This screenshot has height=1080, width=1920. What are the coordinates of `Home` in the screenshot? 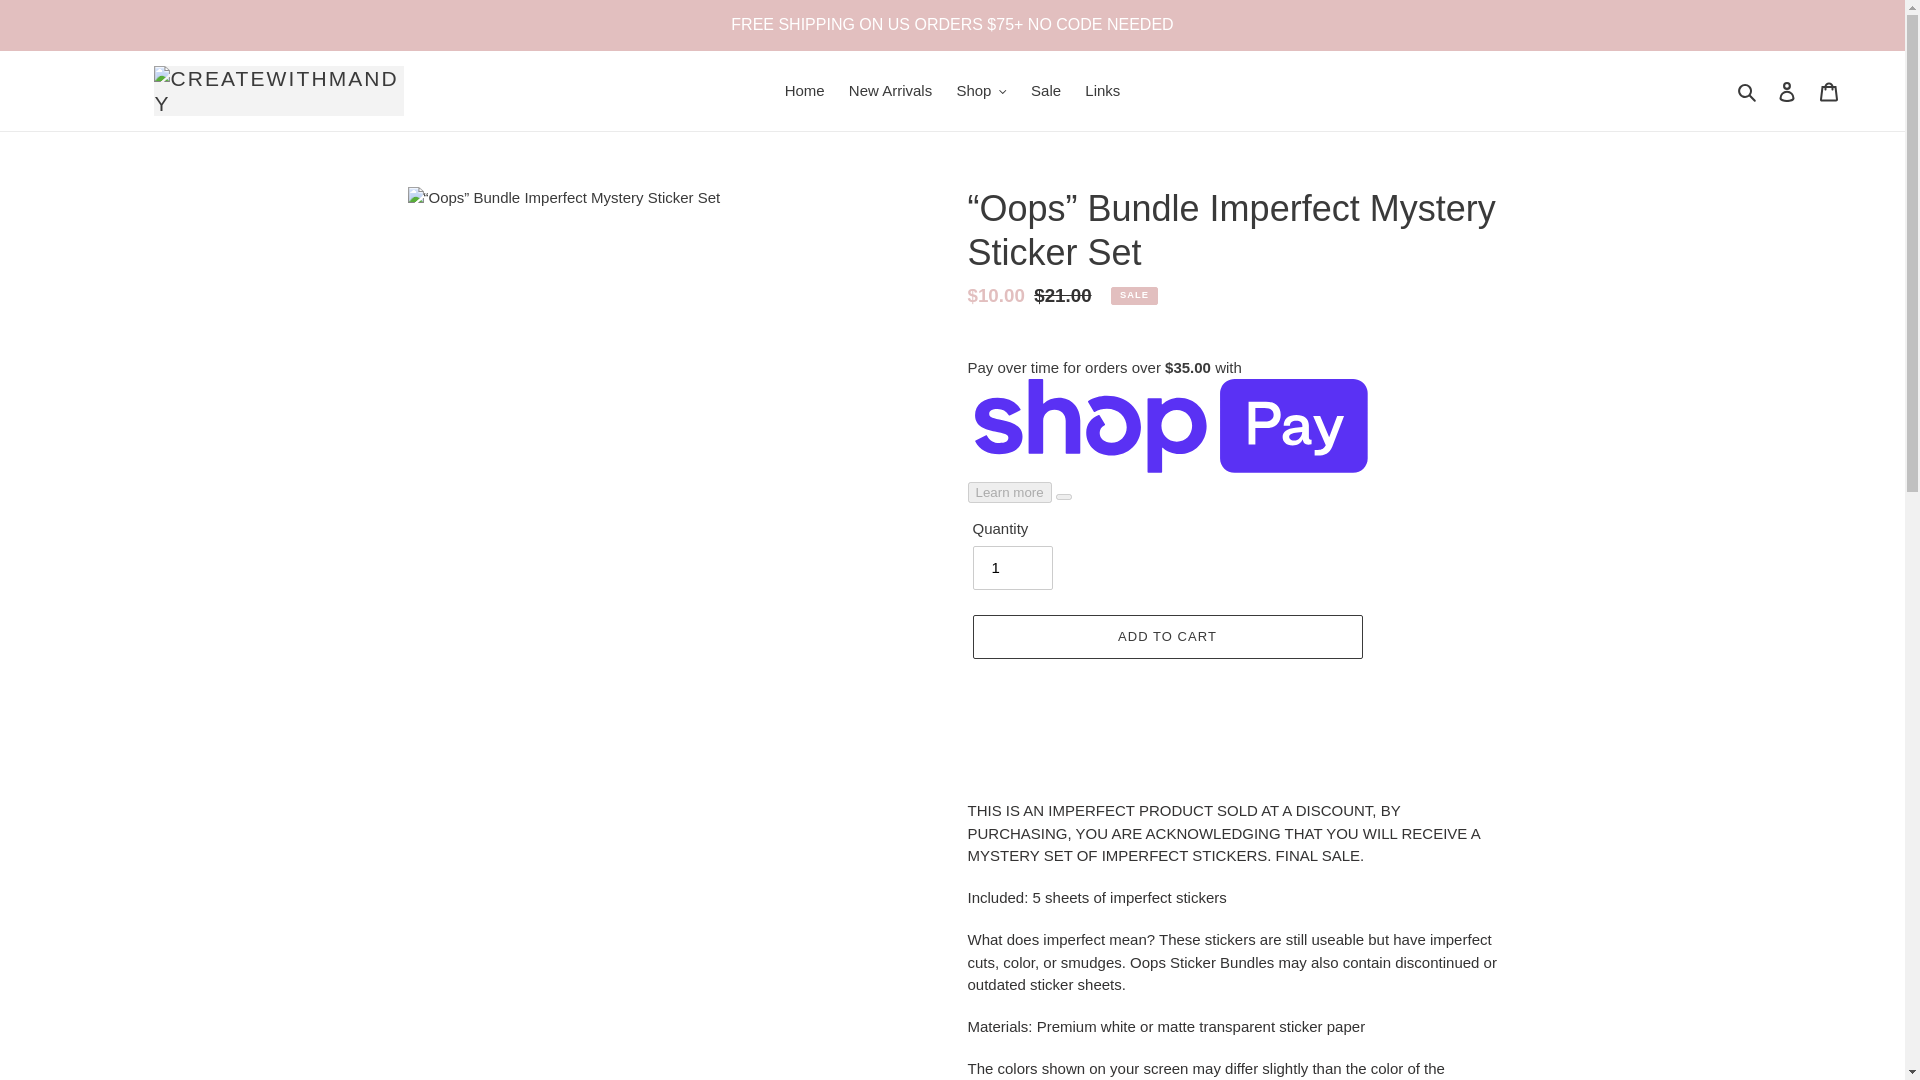 It's located at (805, 90).